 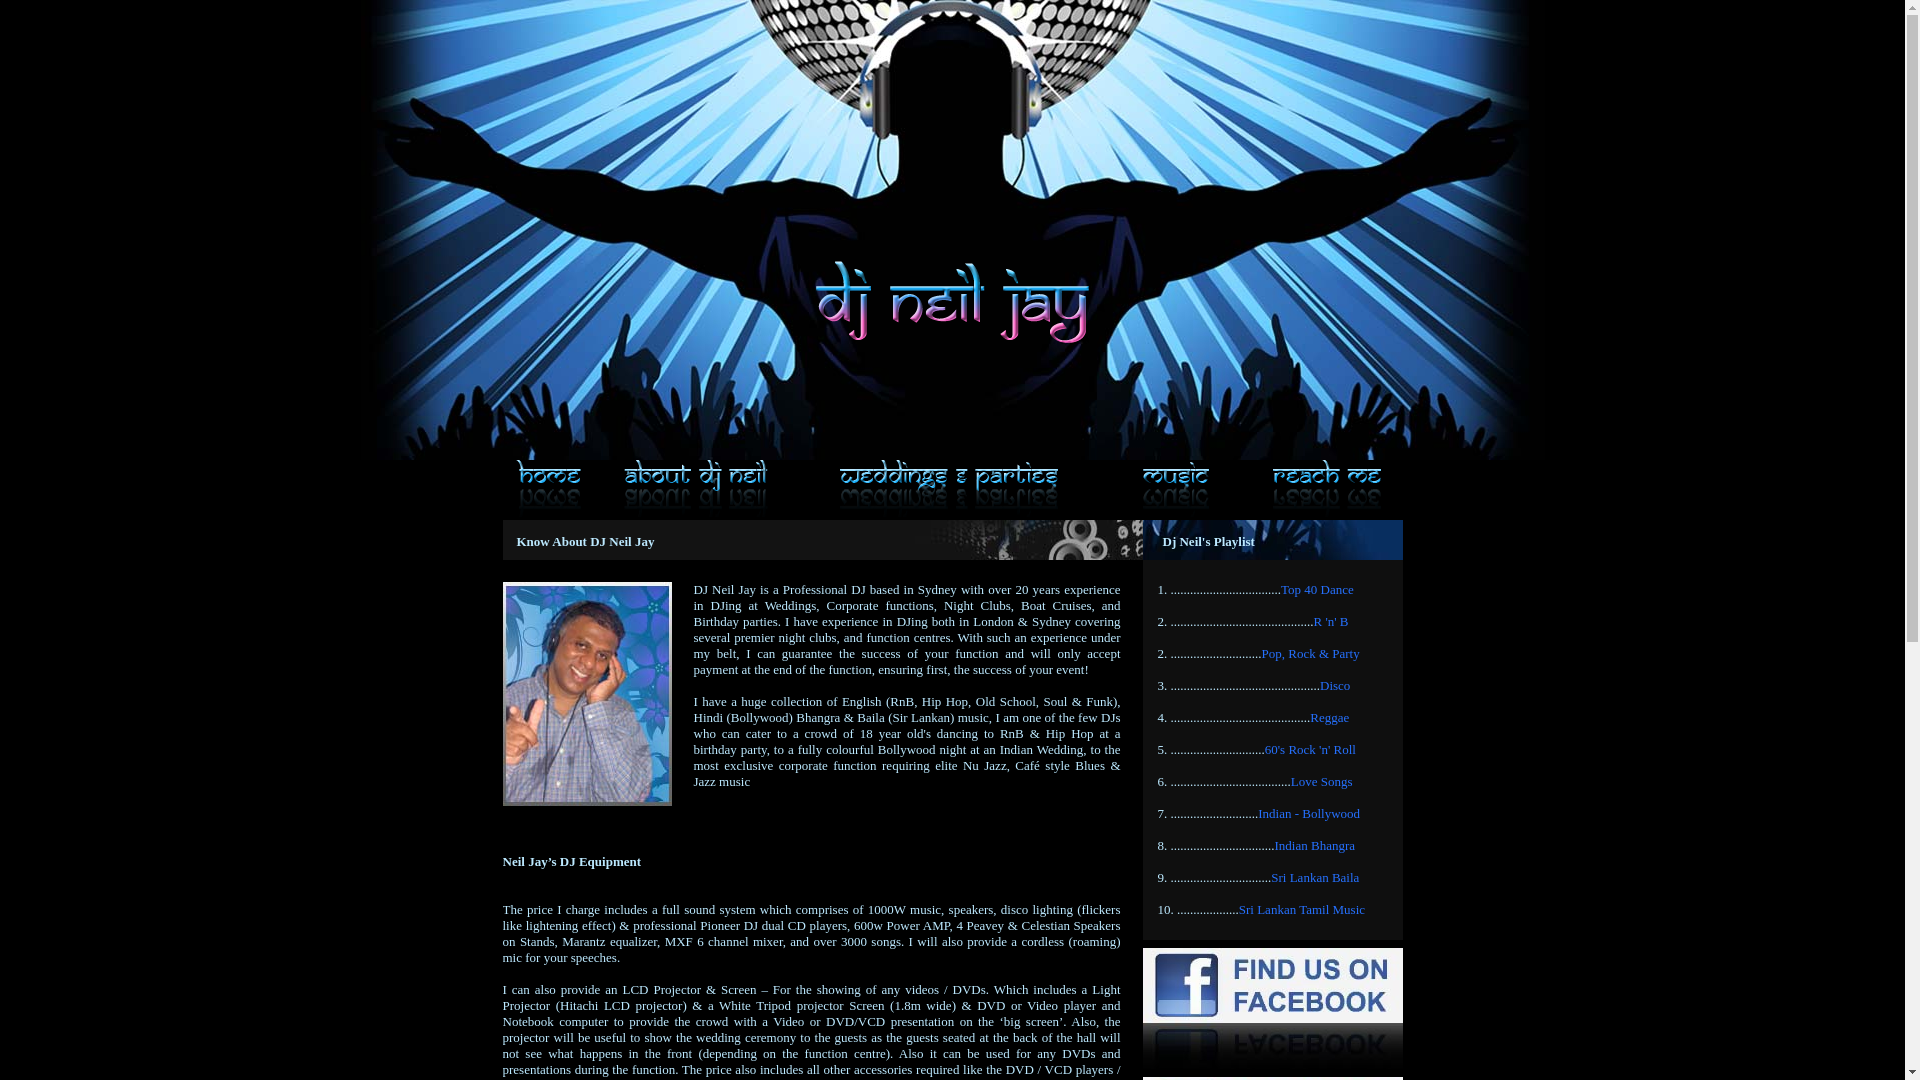 What do you see at coordinates (1311, 654) in the screenshot?
I see `Pop, Rock & Party` at bounding box center [1311, 654].